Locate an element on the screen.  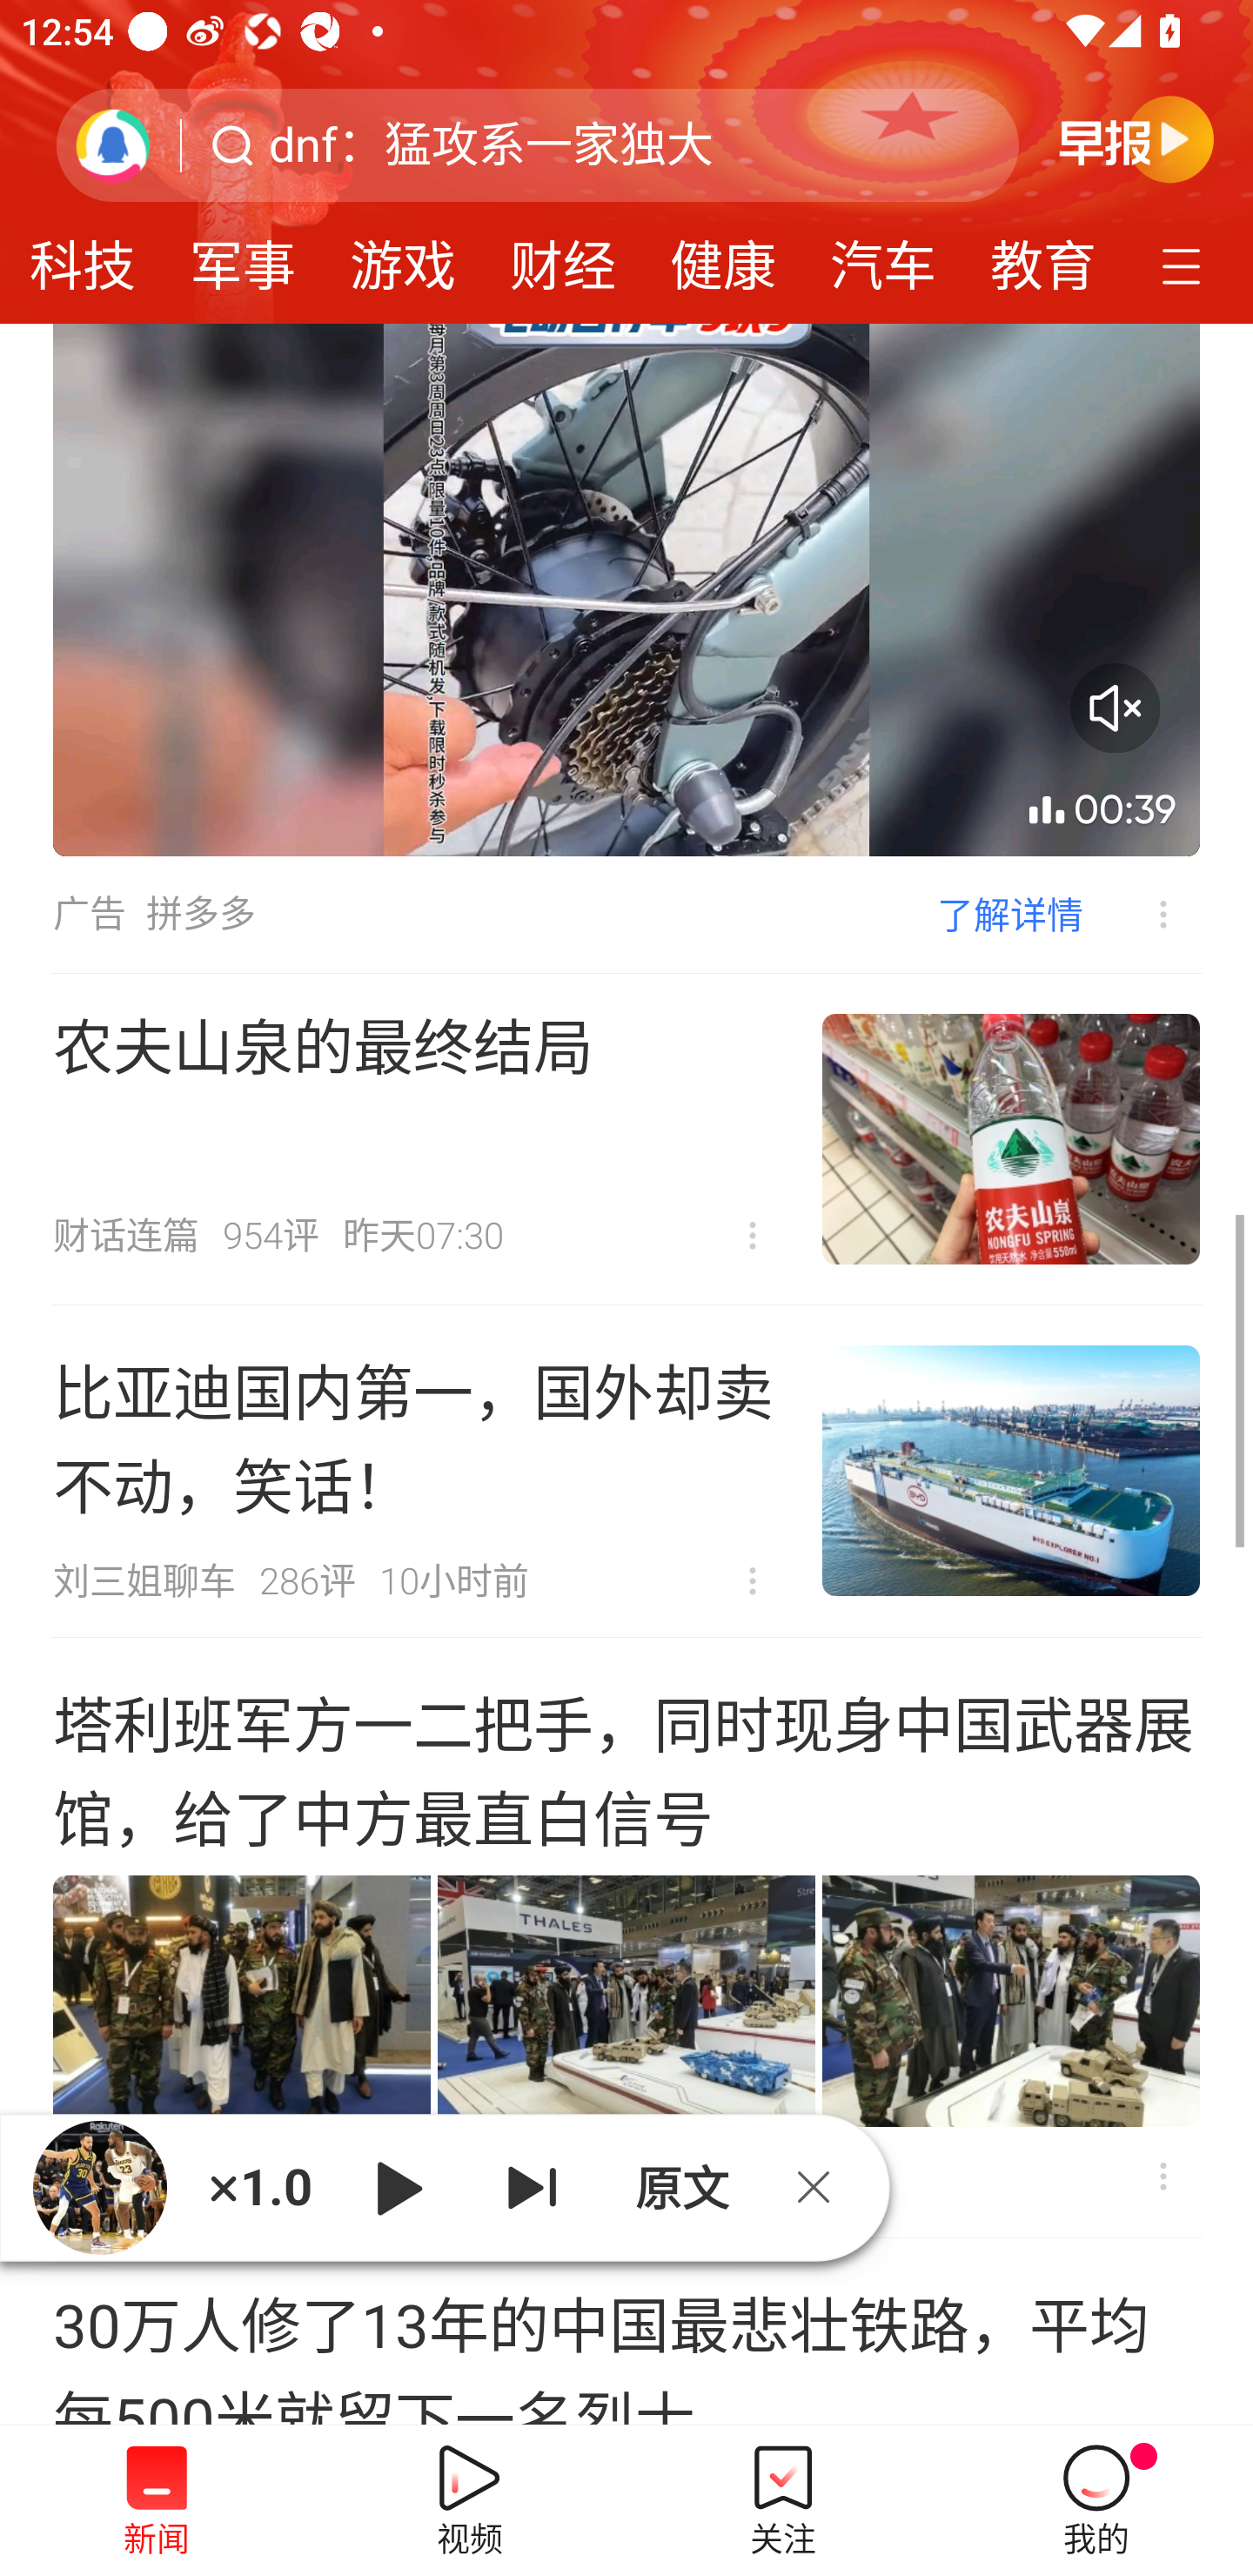
 播放 is located at coordinates (399, 2186).